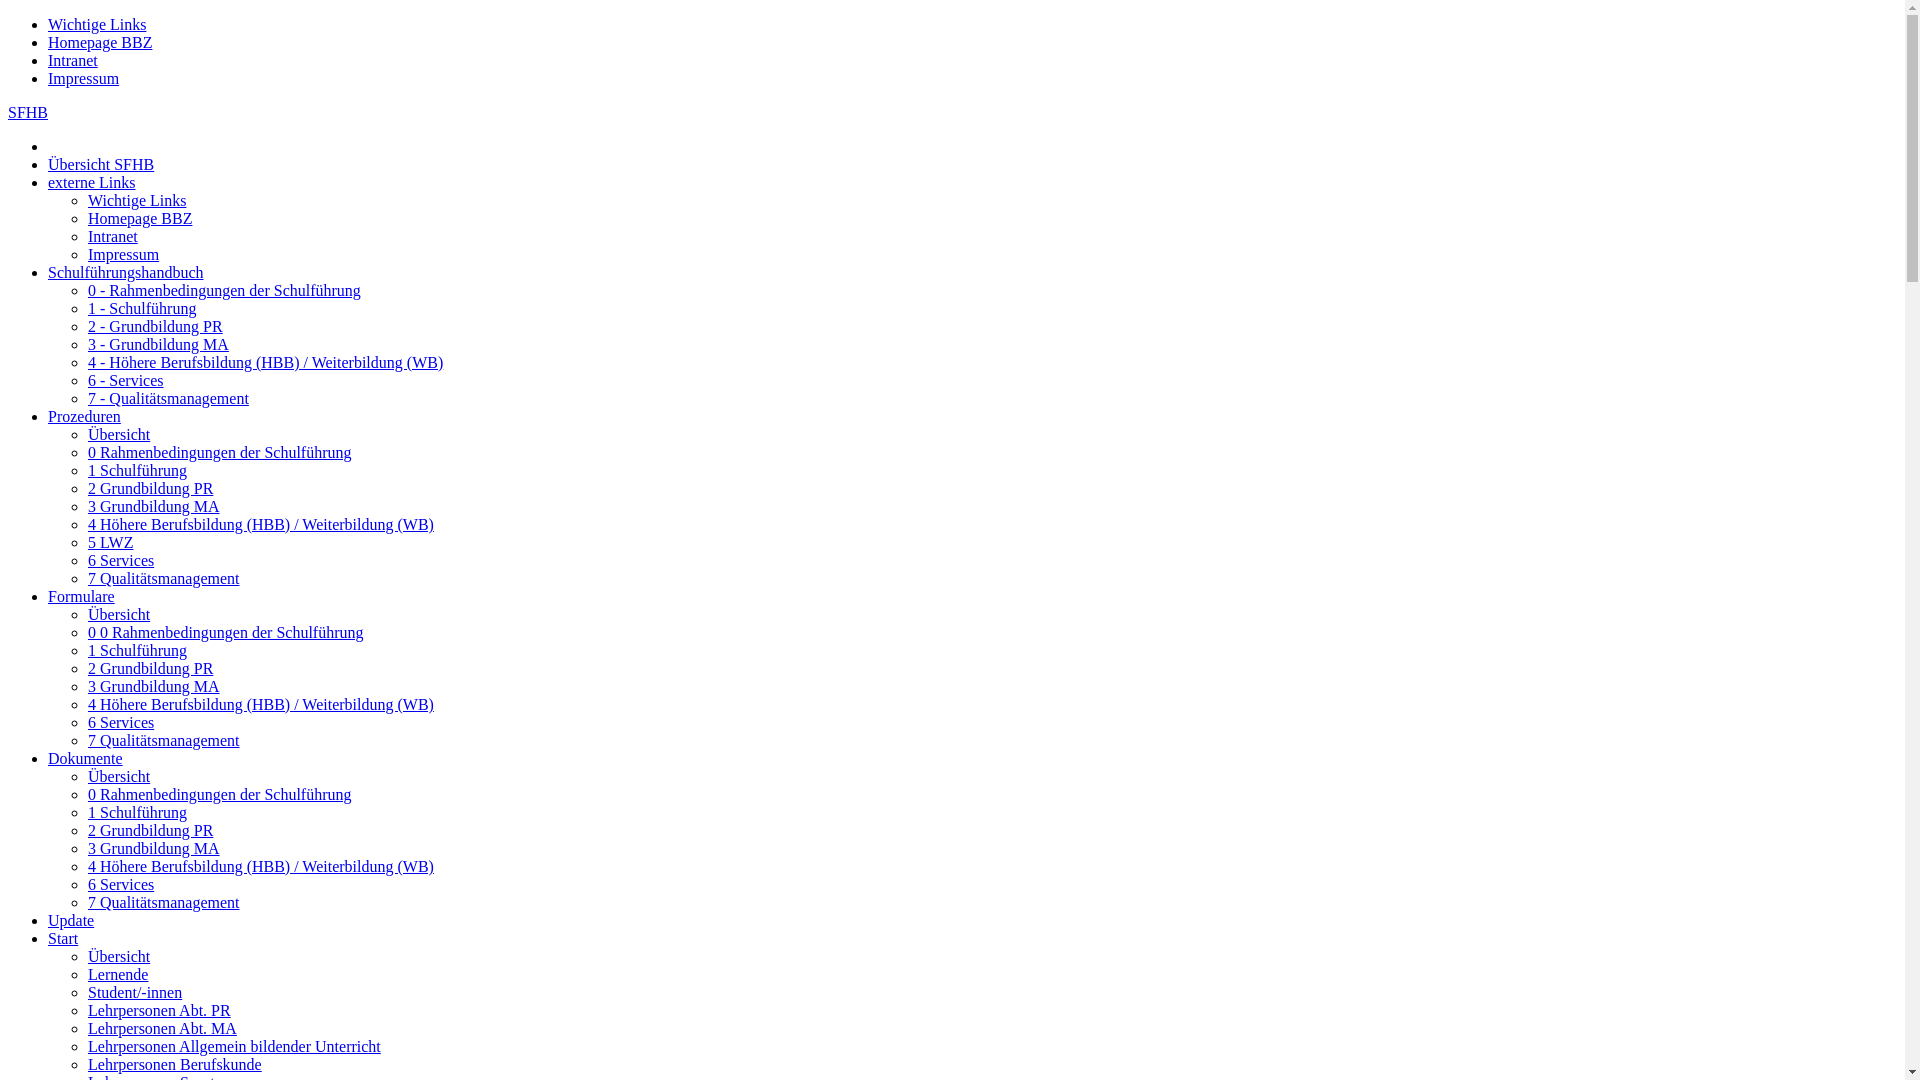  I want to click on Homepage BBZ, so click(140, 218).